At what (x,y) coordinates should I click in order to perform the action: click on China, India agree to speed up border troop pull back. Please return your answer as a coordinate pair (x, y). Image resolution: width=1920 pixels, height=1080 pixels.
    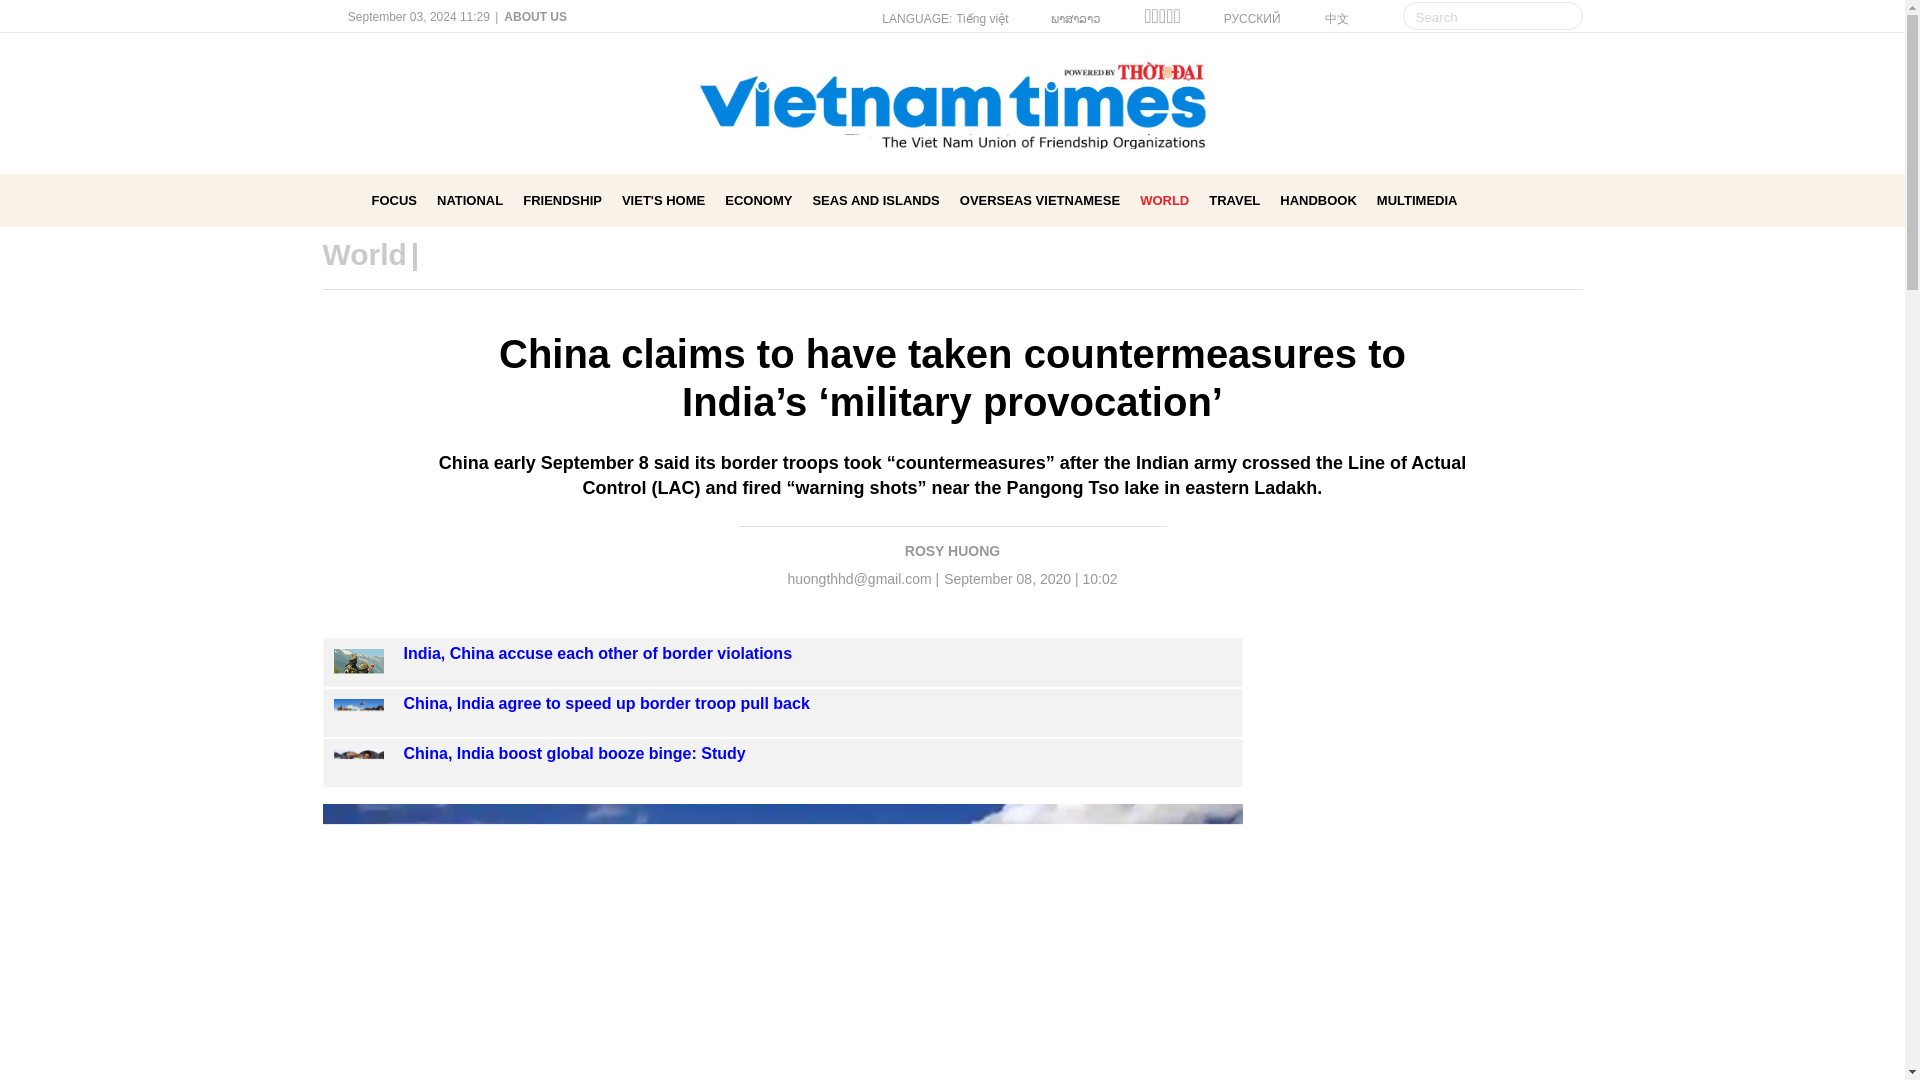
    Looking at the image, I should click on (359, 712).